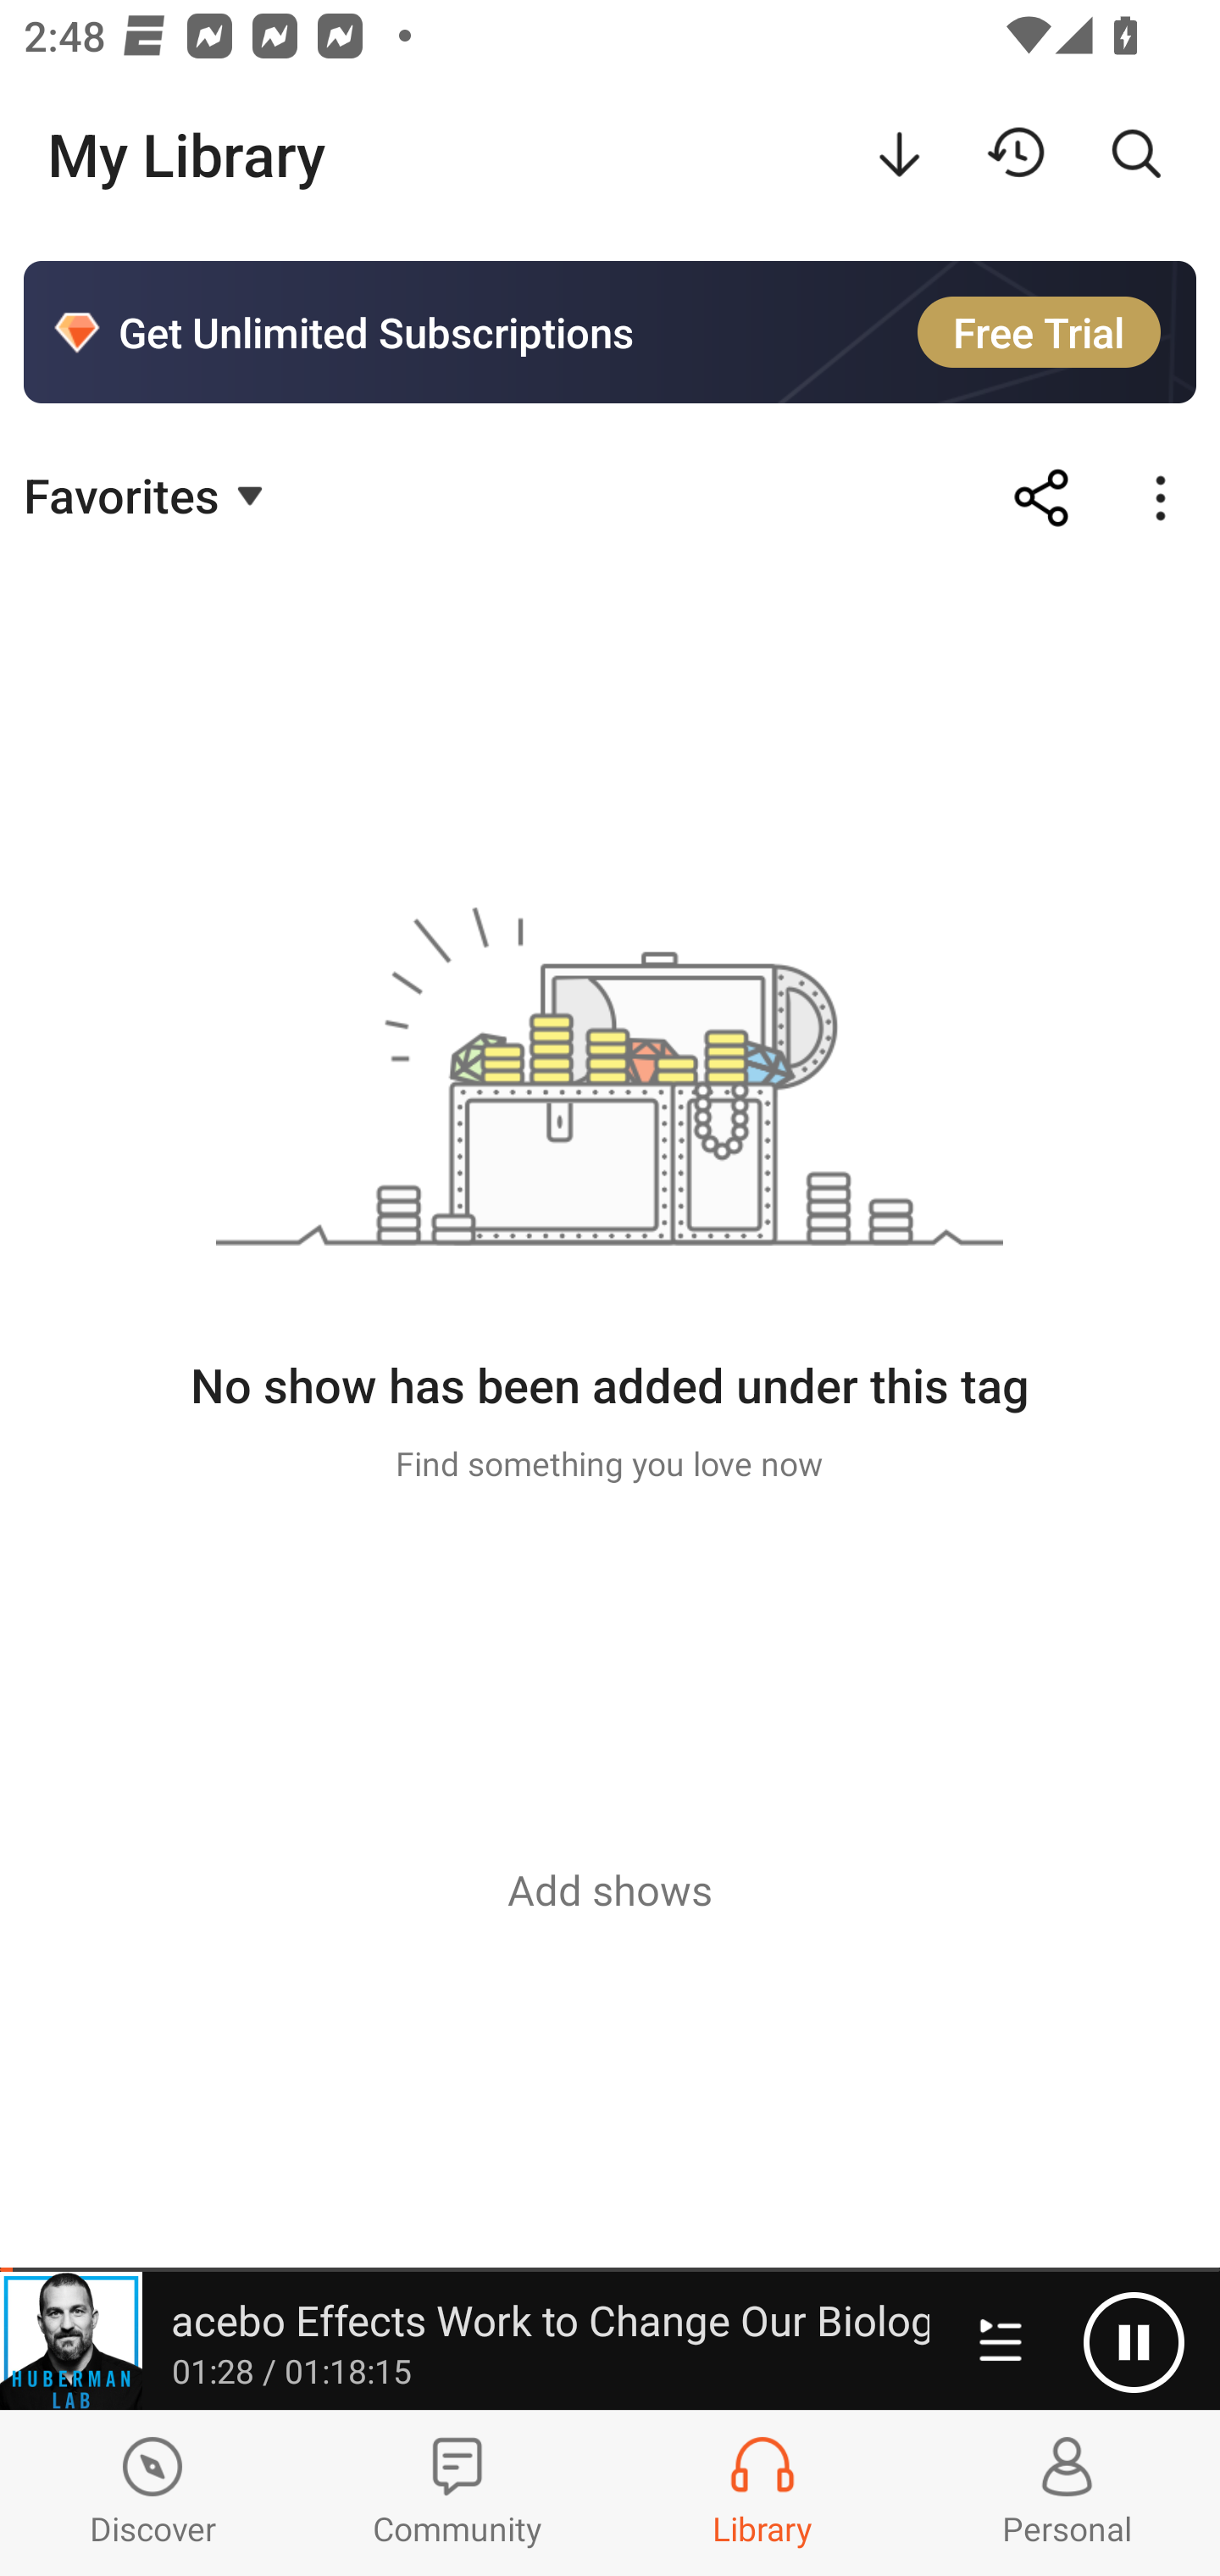 This screenshot has width=1220, height=2576. Describe the element at coordinates (1039, 332) in the screenshot. I see `Free Trial` at that location.